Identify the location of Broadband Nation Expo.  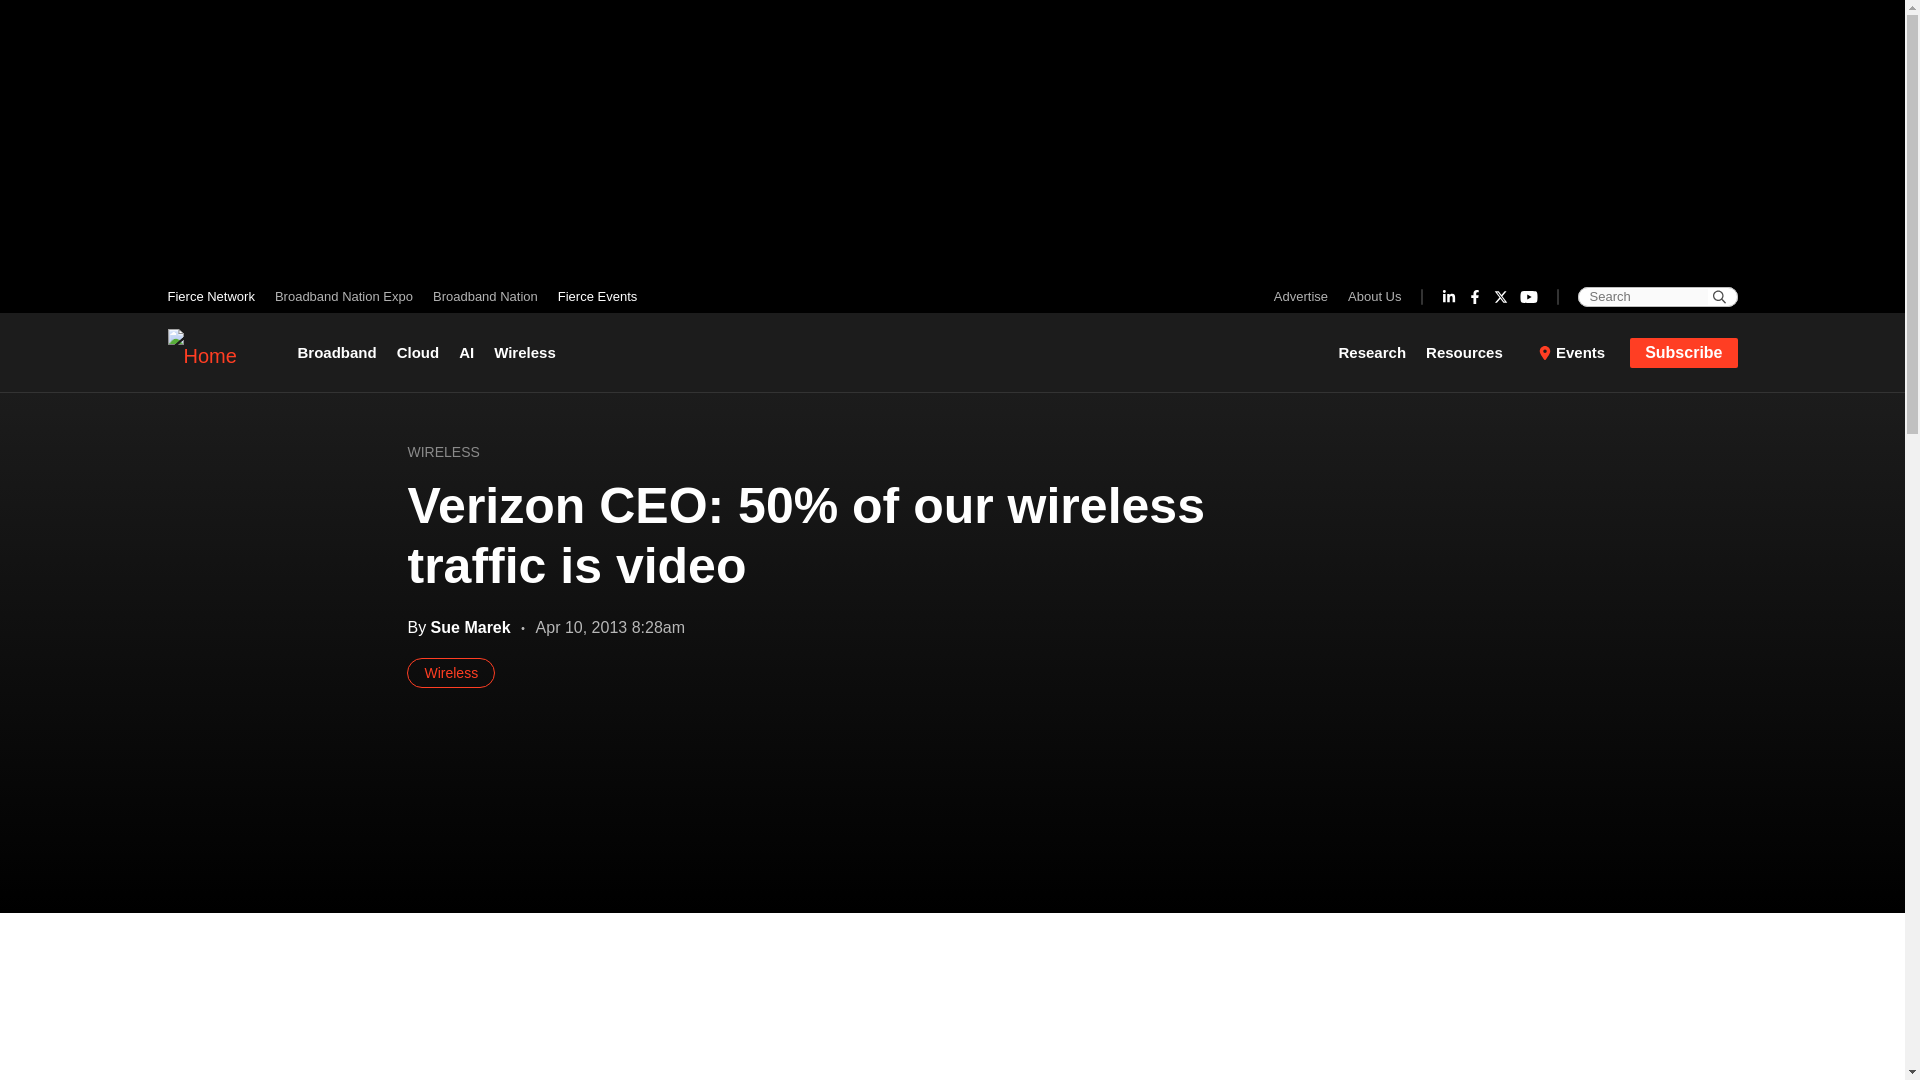
(343, 296).